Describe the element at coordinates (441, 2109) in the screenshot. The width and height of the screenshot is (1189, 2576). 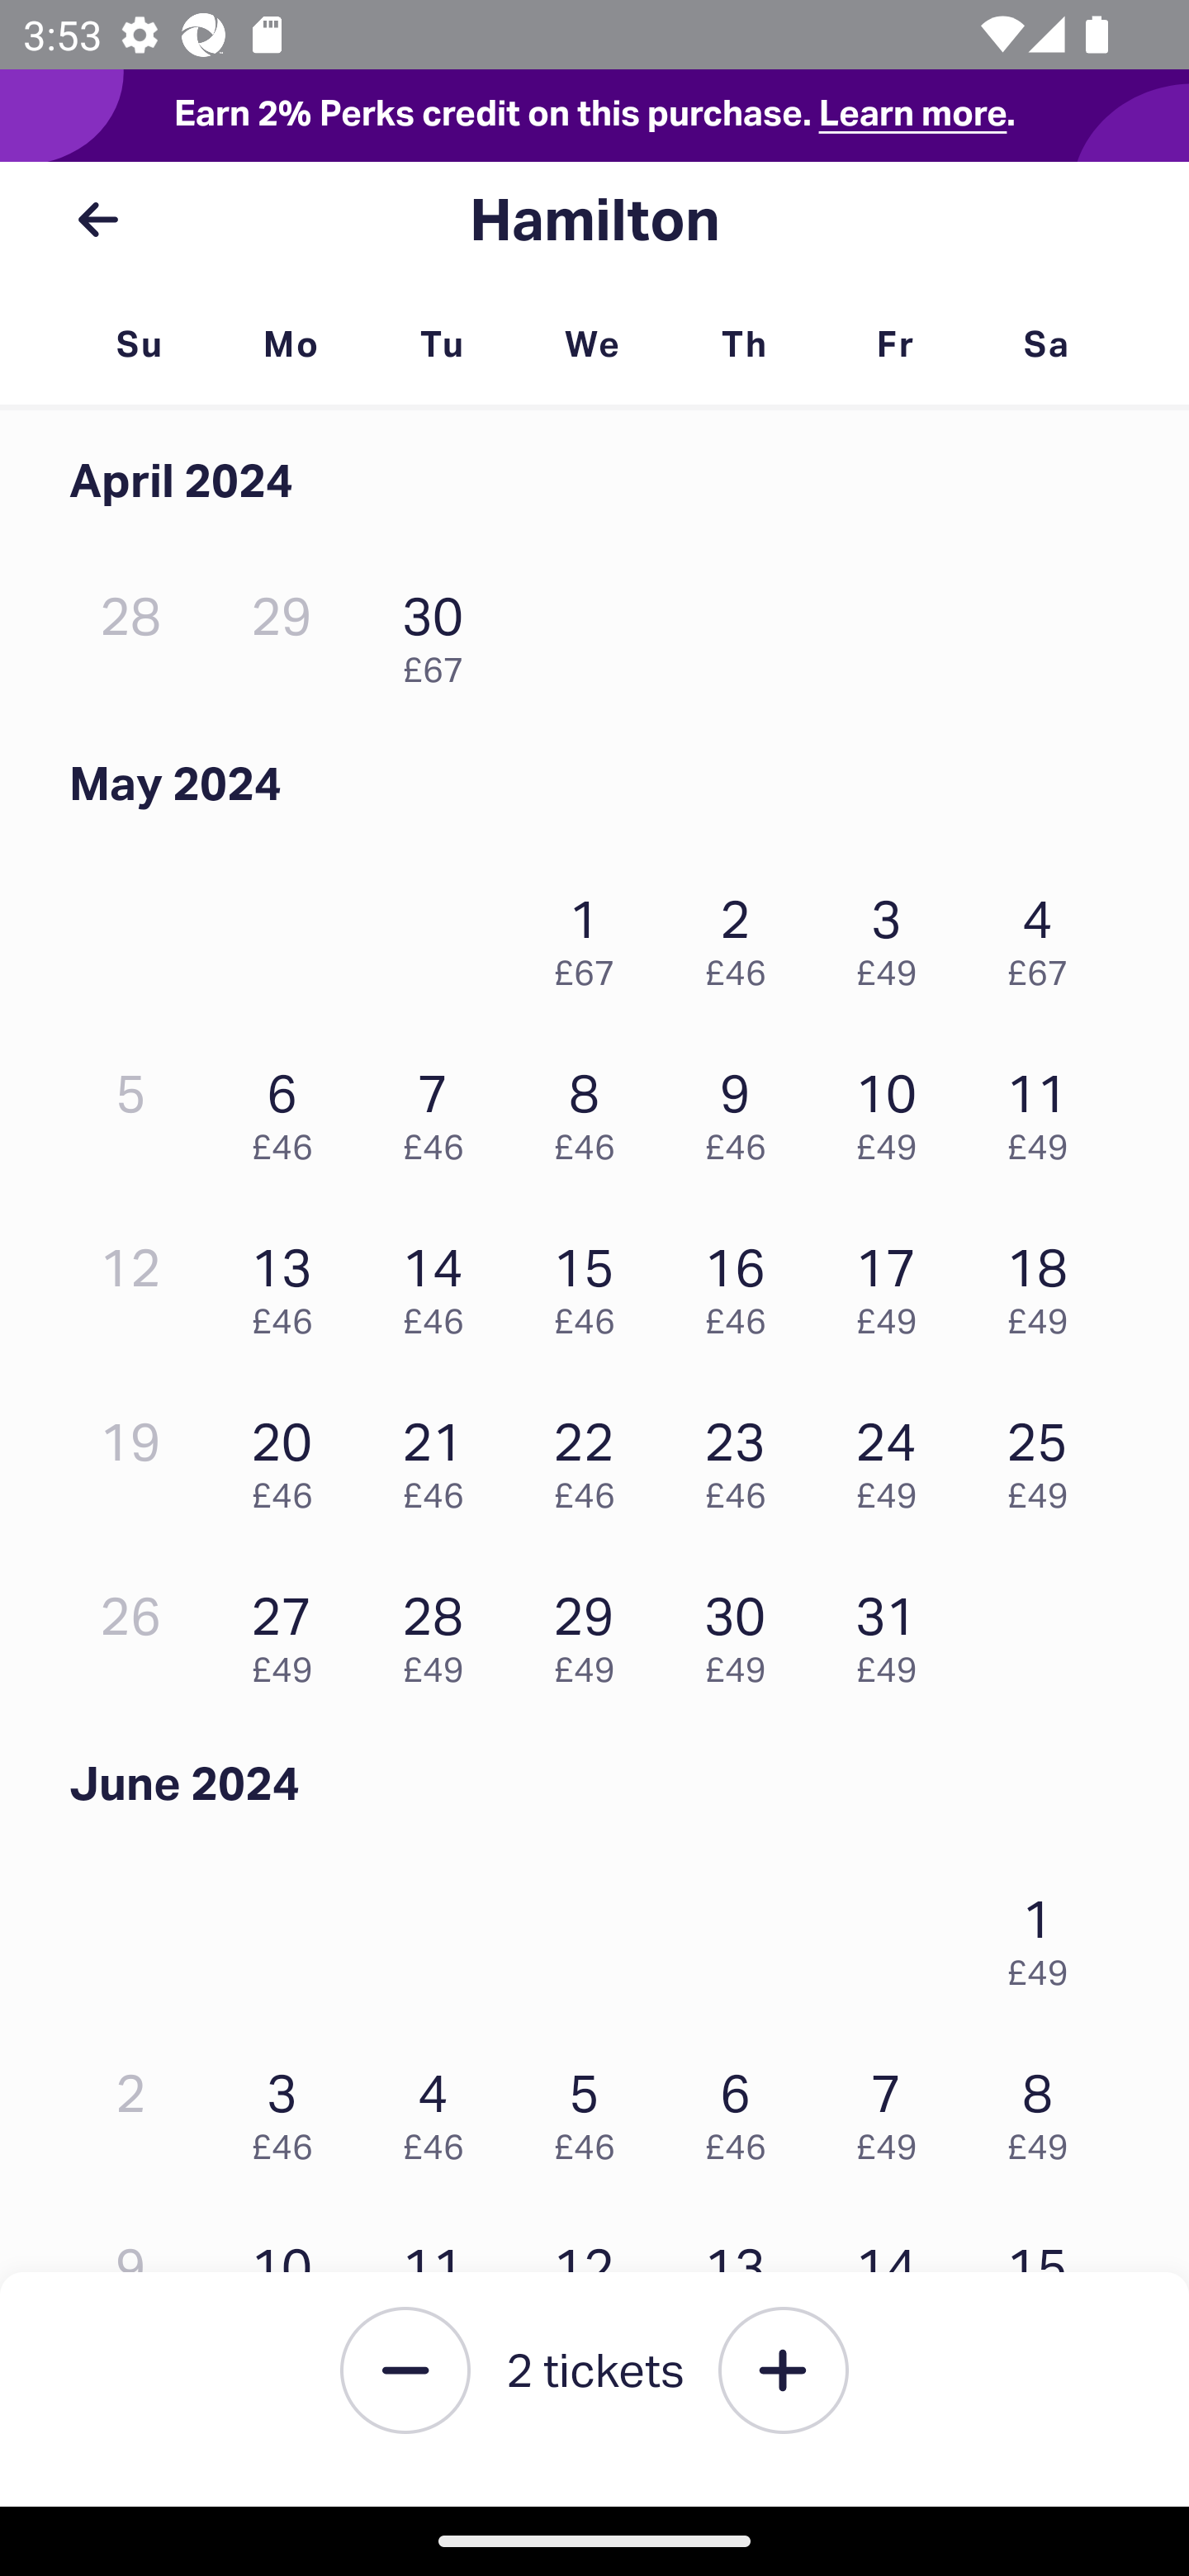
I see `4 £46` at that location.